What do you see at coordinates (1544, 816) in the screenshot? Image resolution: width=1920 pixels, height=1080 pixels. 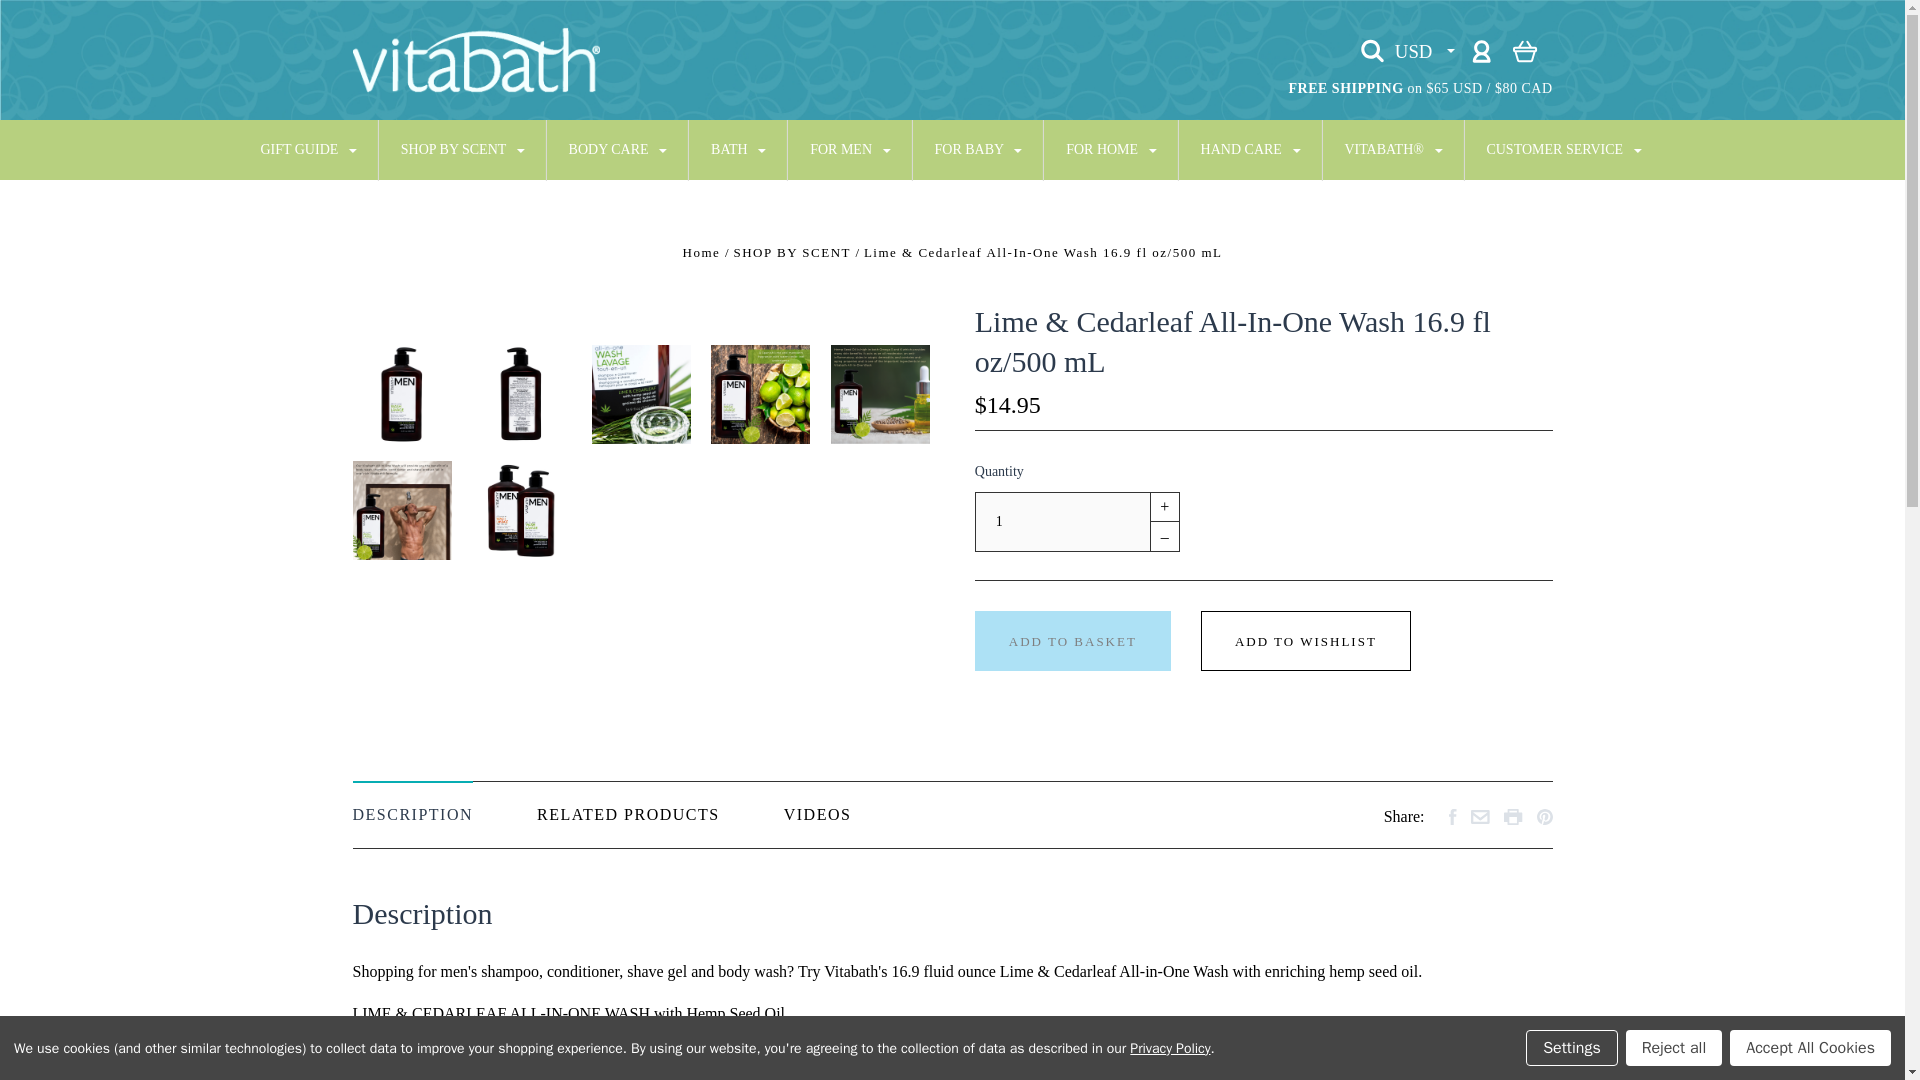 I see `pinterest` at bounding box center [1544, 816].